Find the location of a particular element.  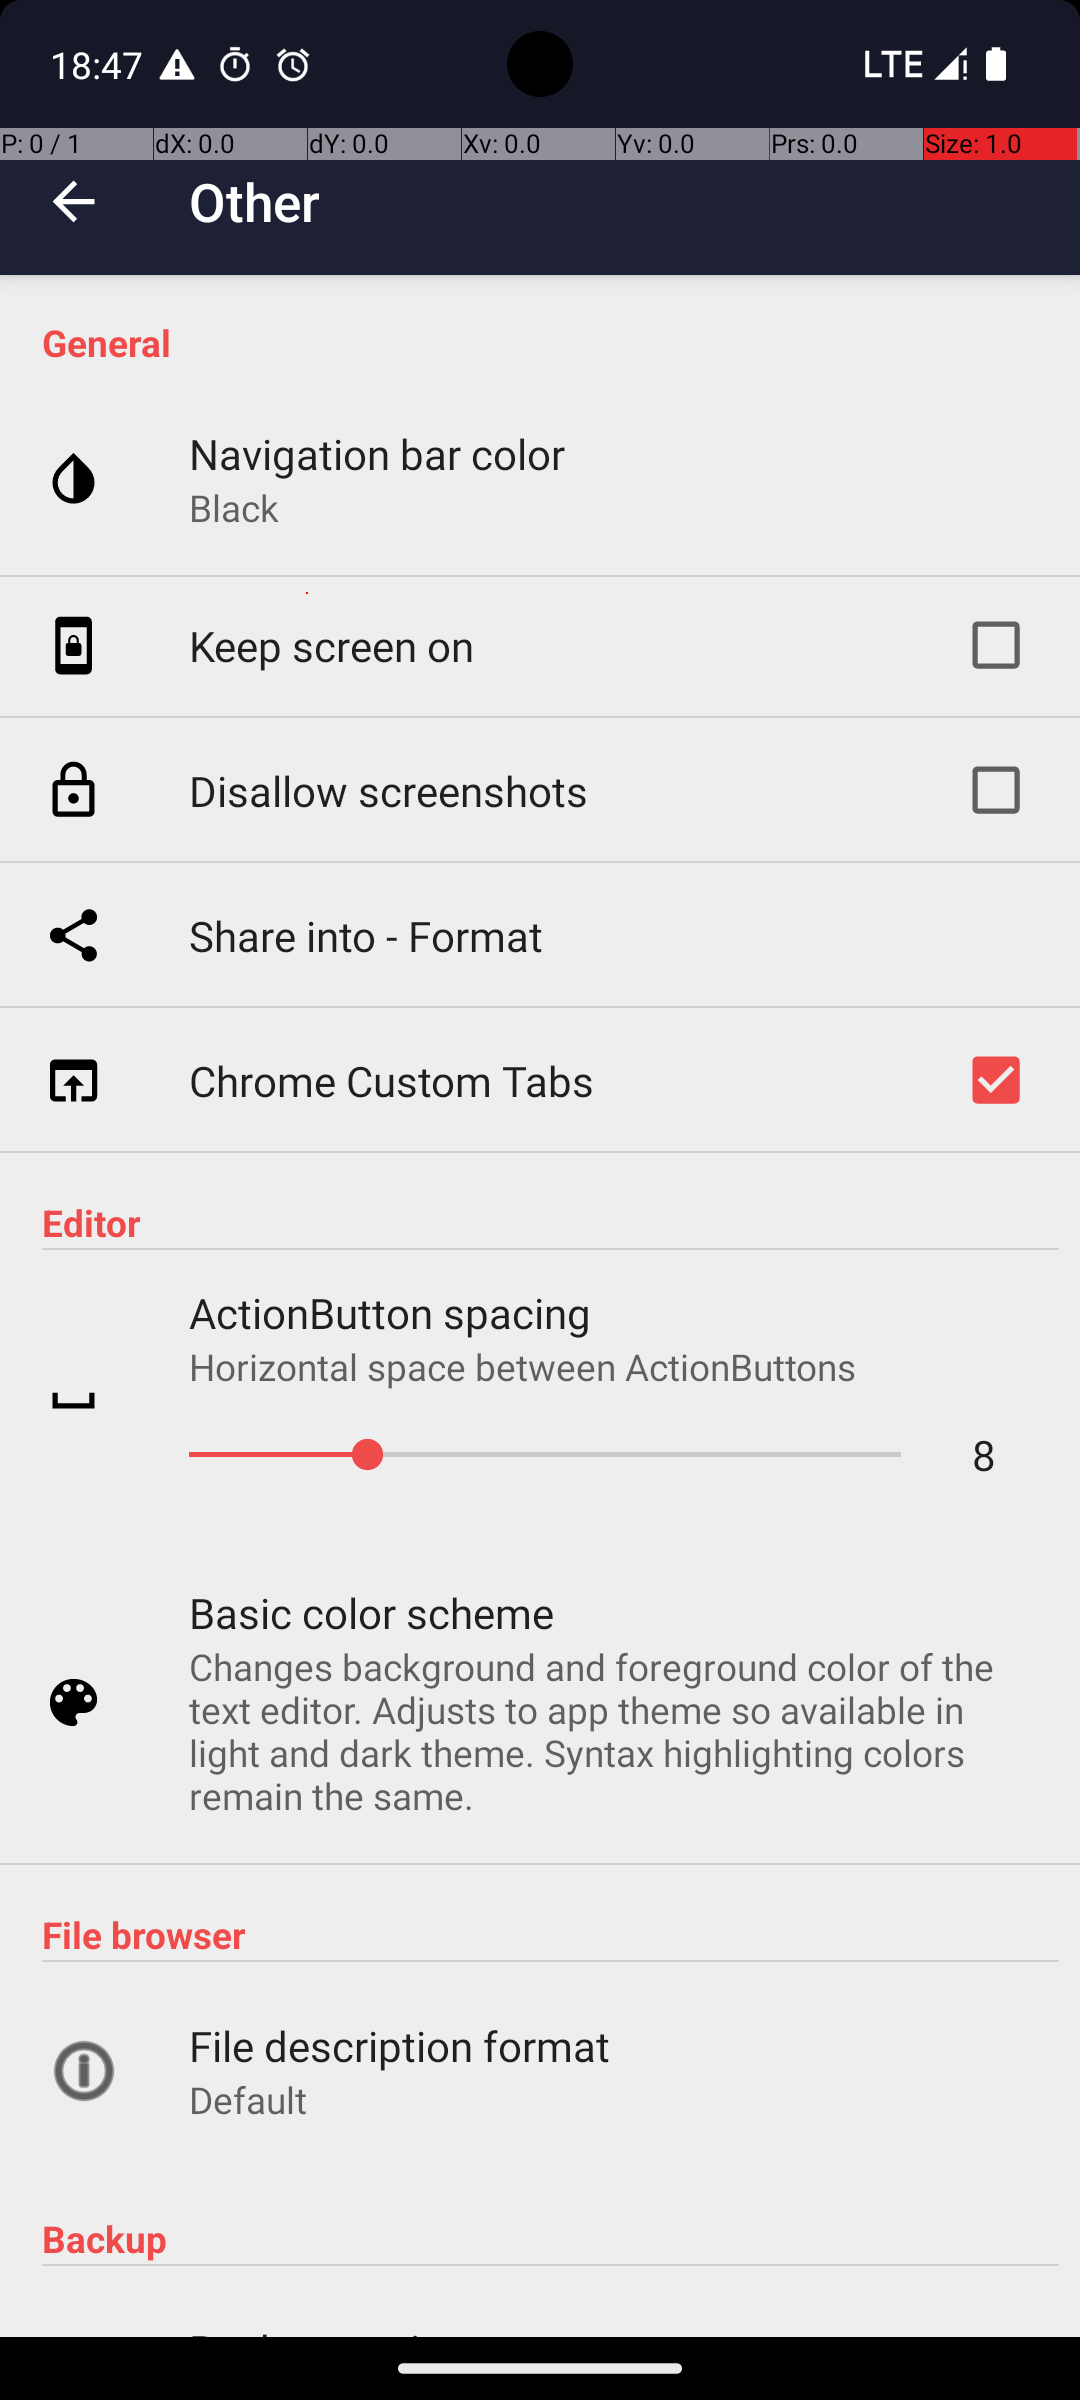

18:47 is located at coordinates (99, 64).